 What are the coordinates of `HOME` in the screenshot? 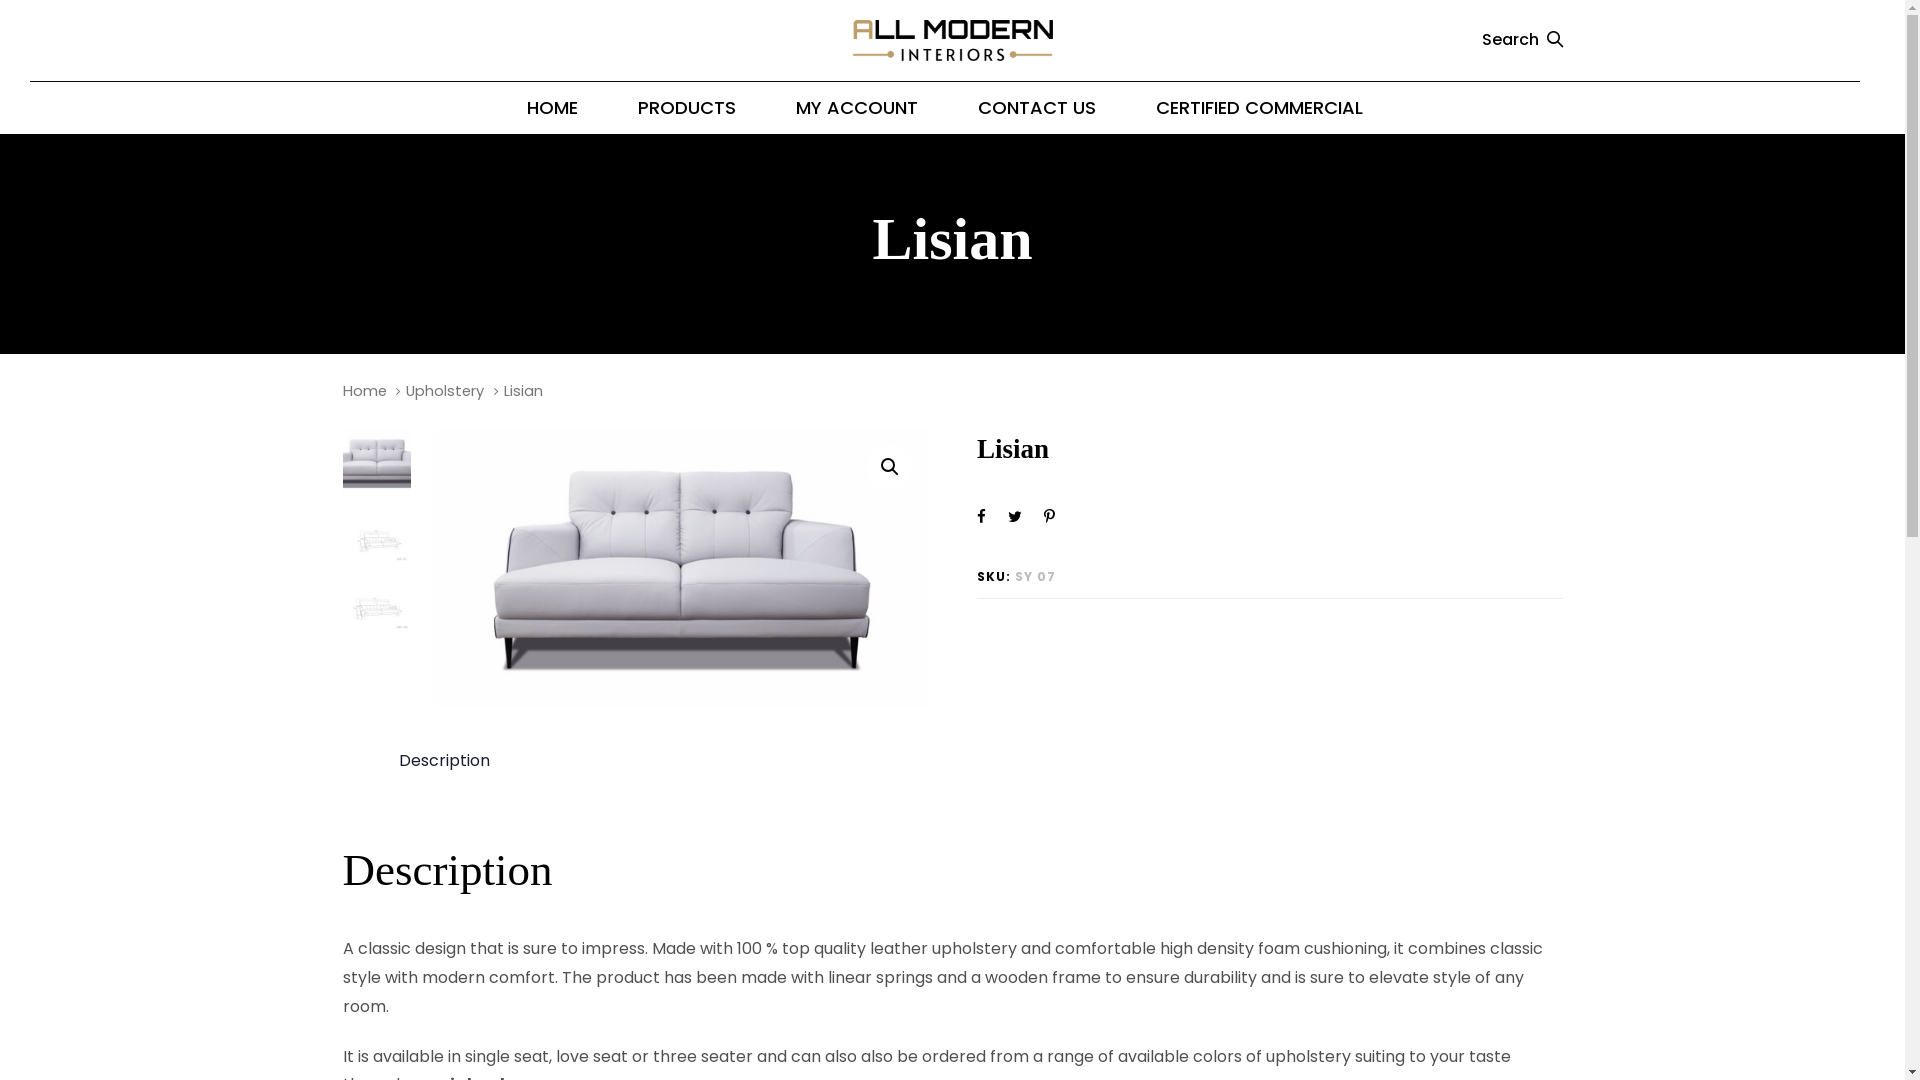 It's located at (552, 108).